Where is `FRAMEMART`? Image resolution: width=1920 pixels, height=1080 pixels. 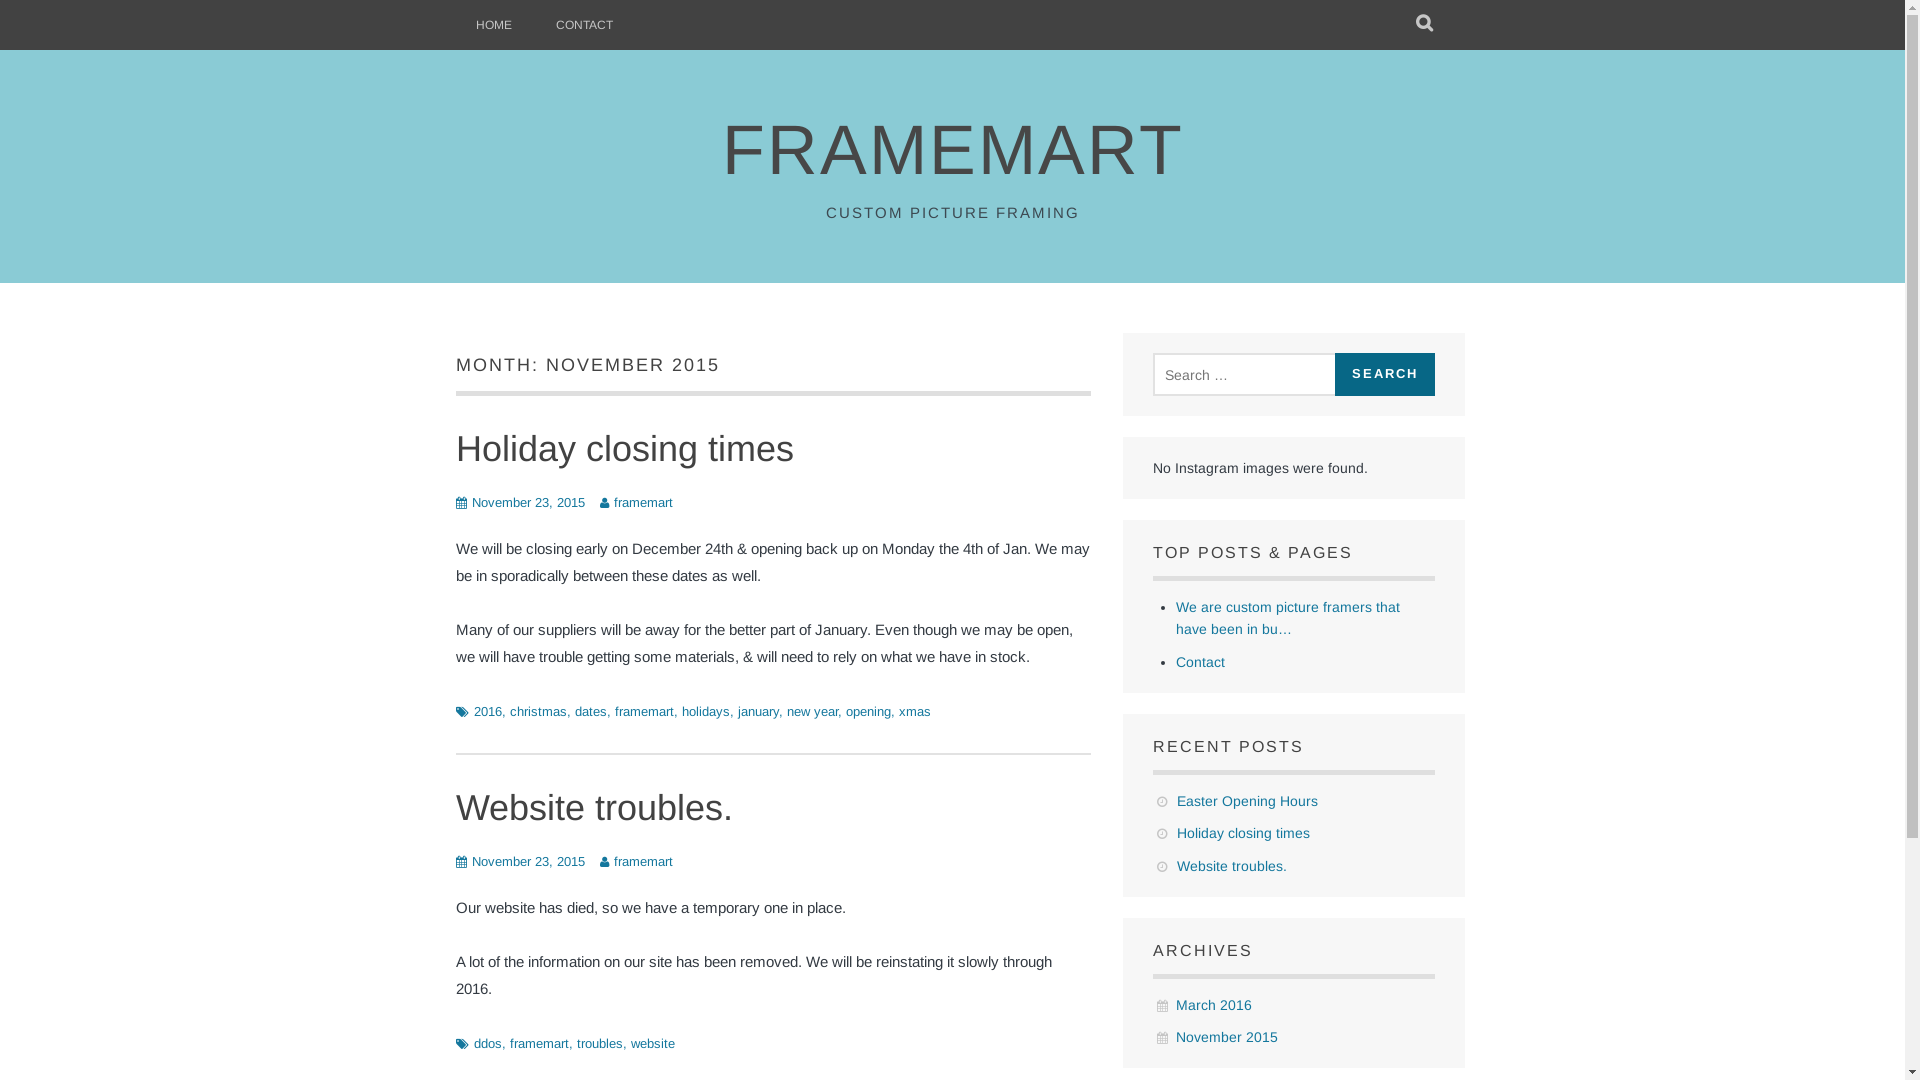 FRAMEMART is located at coordinates (953, 150).